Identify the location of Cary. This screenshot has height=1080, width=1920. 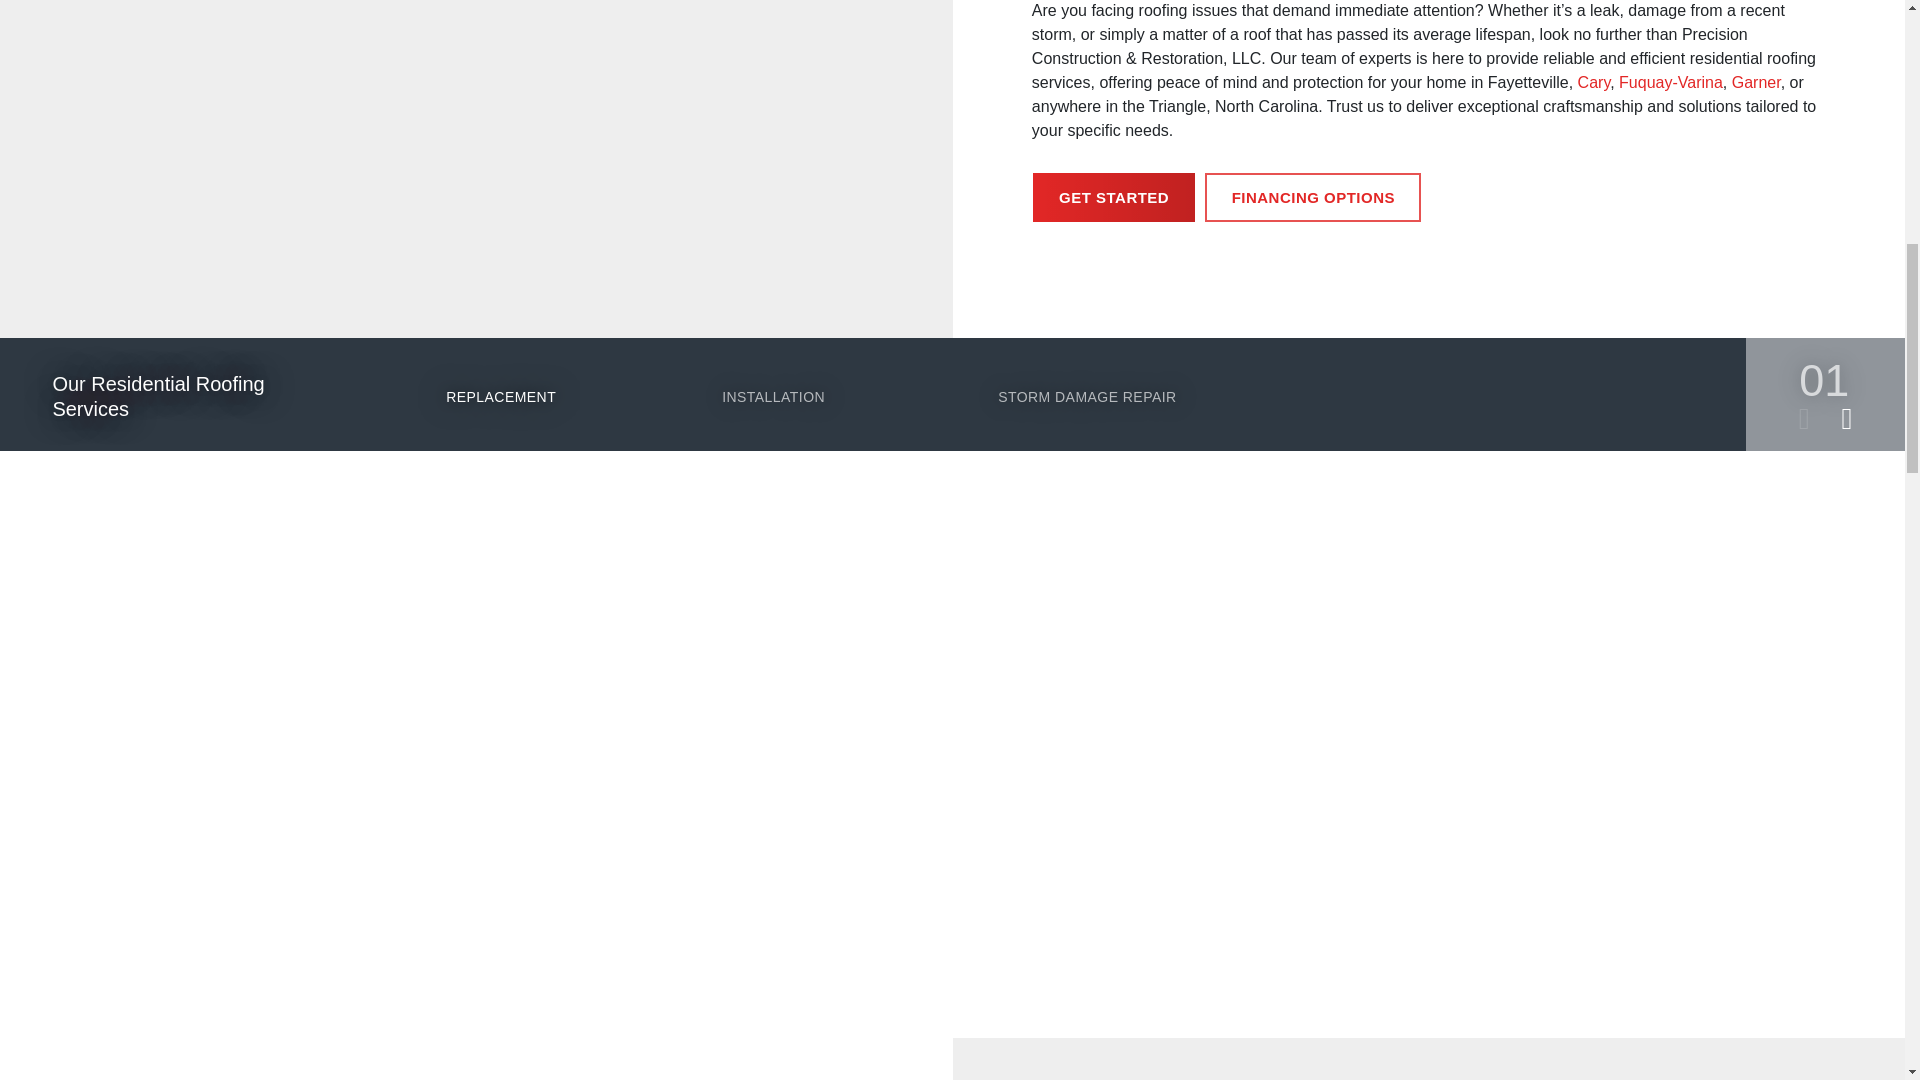
(1594, 84).